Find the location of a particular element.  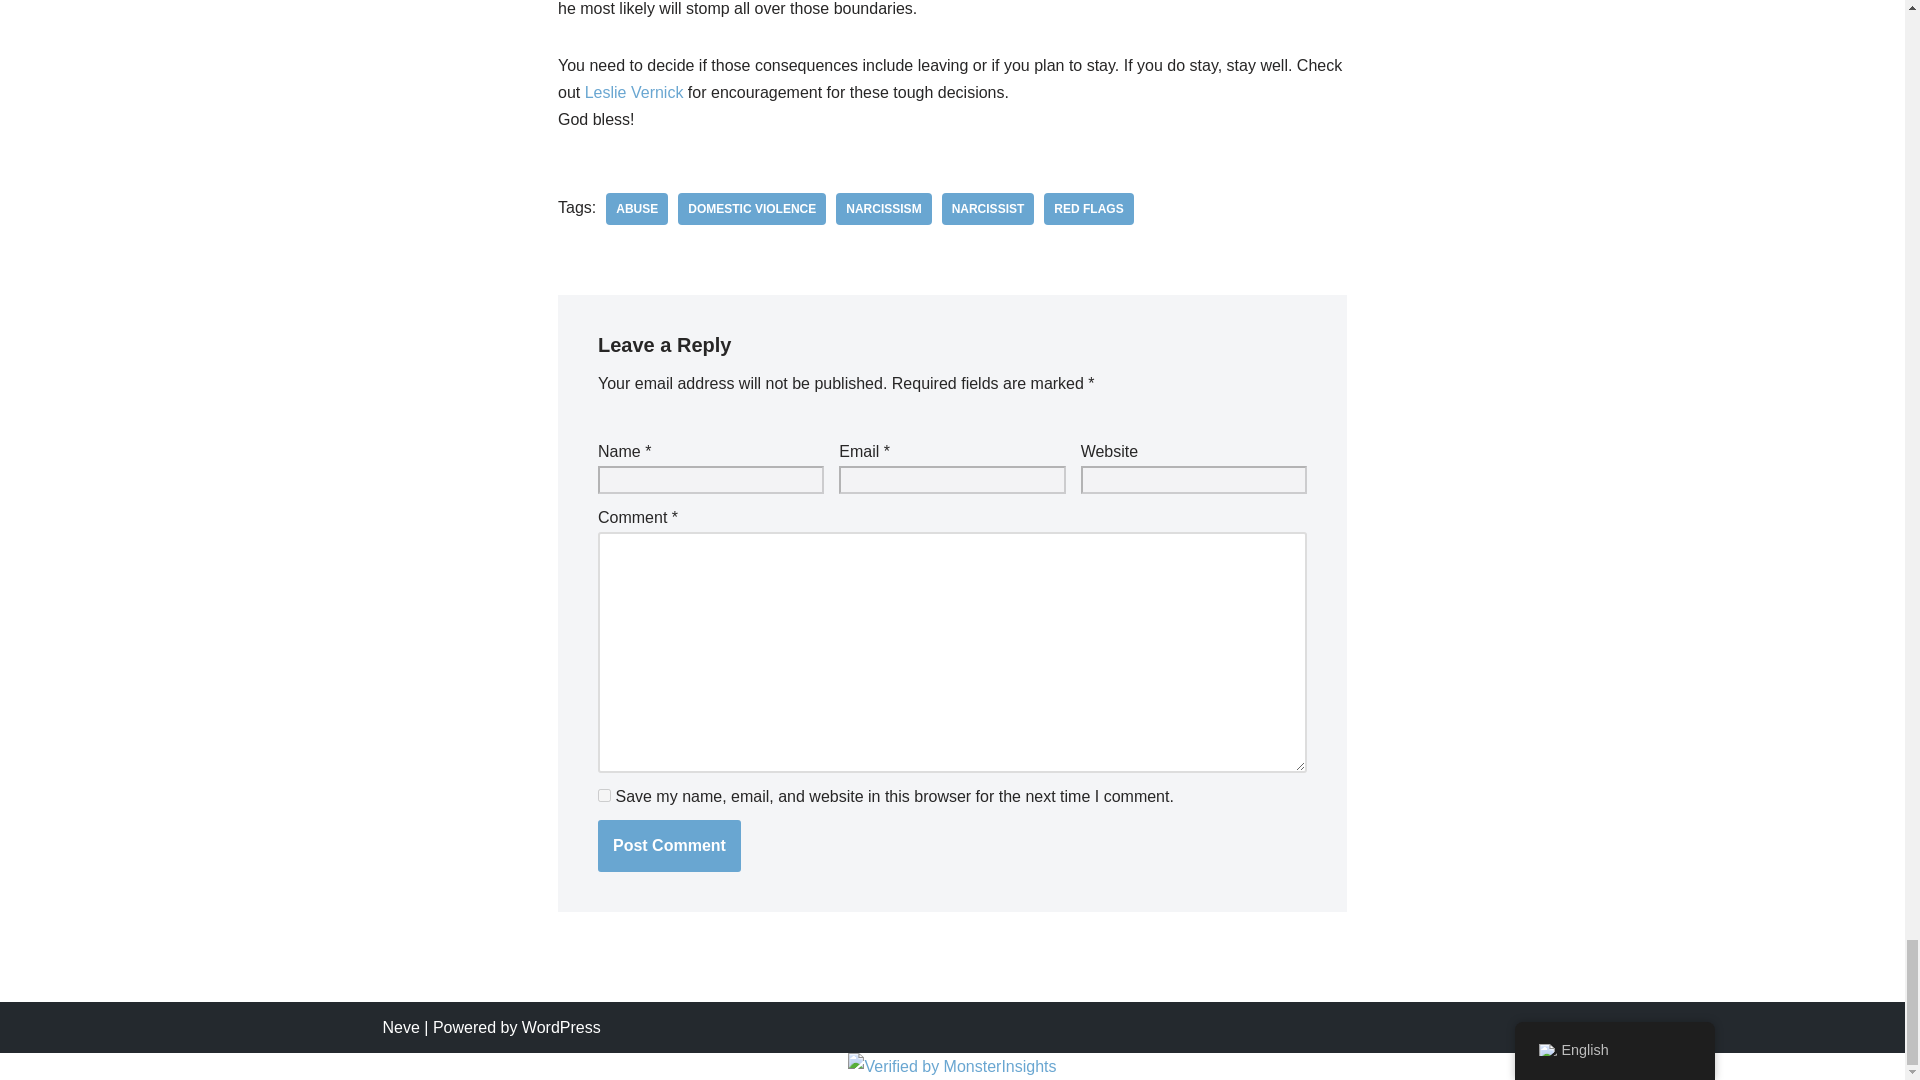

ABUSE is located at coordinates (637, 208).